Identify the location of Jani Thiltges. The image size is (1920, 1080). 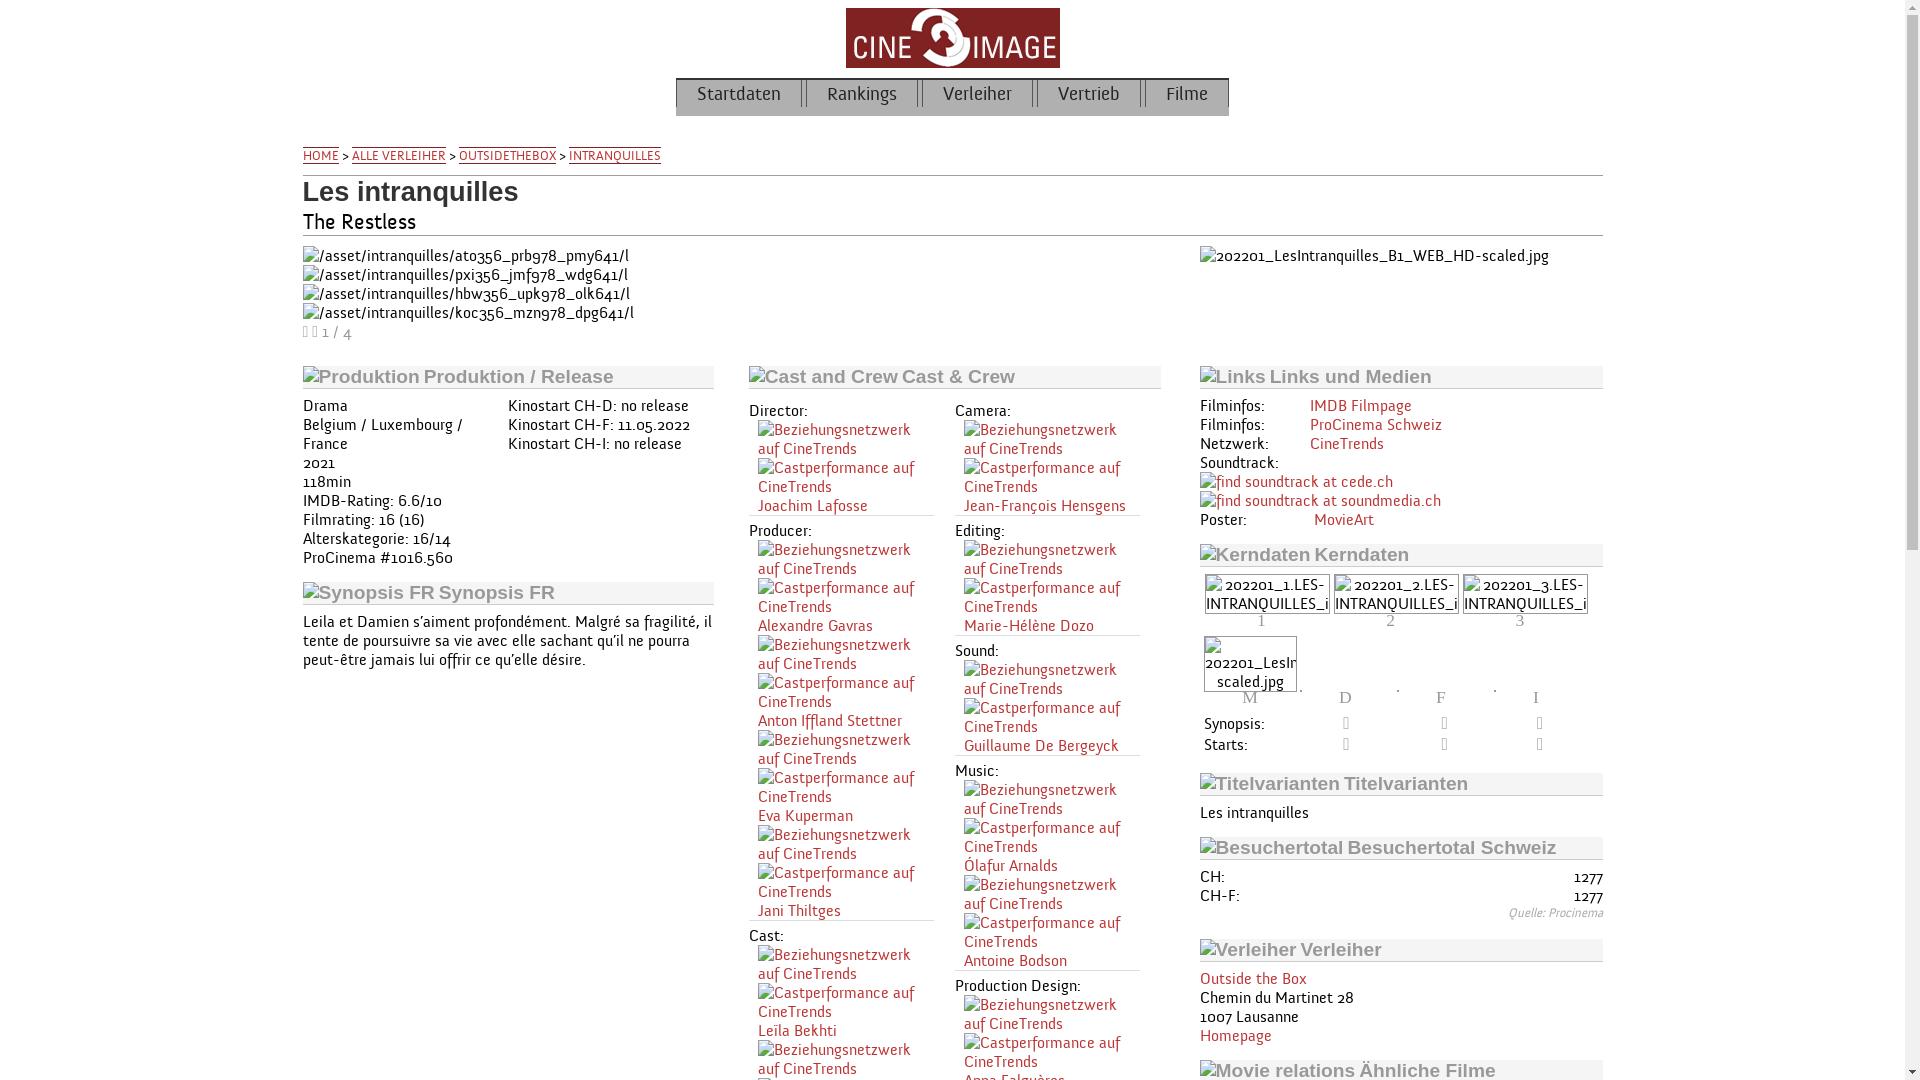
(800, 910).